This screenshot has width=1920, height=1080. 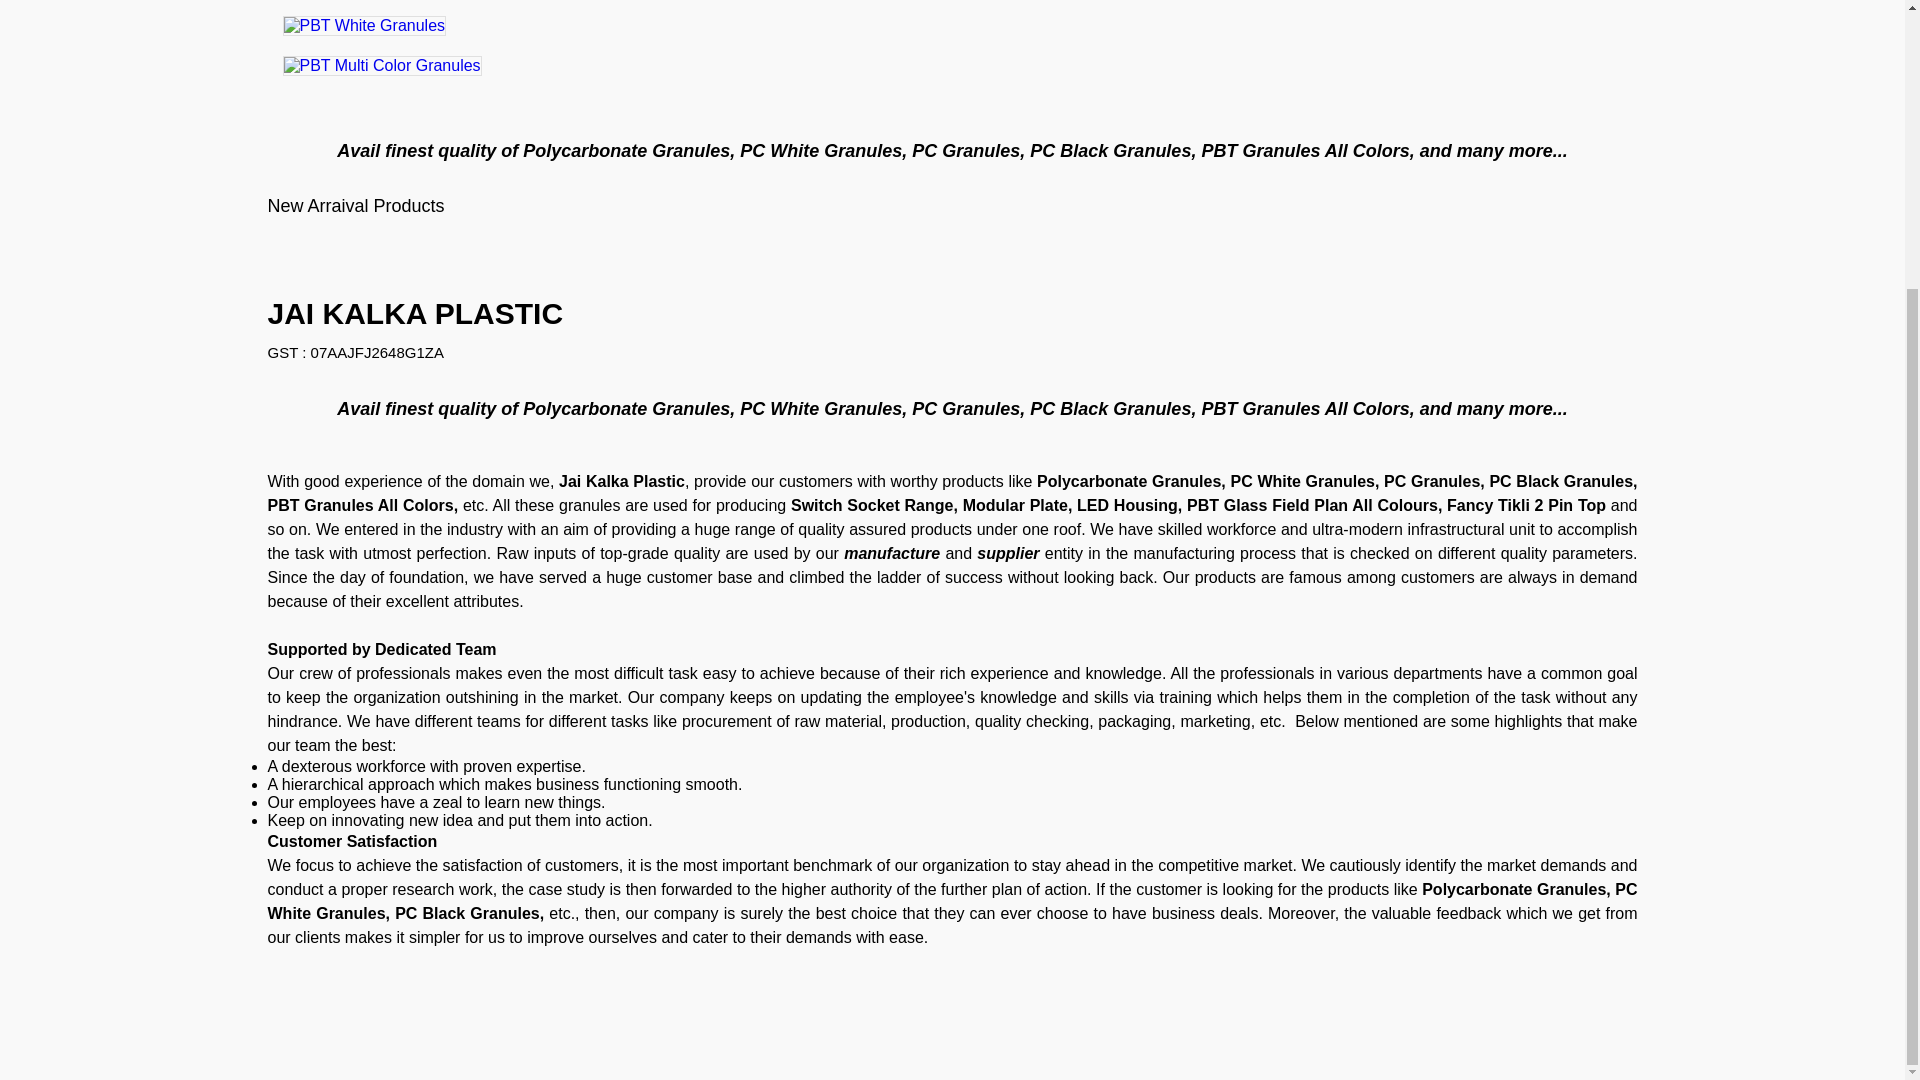 I want to click on PBT White Granules, so click(x=364, y=26).